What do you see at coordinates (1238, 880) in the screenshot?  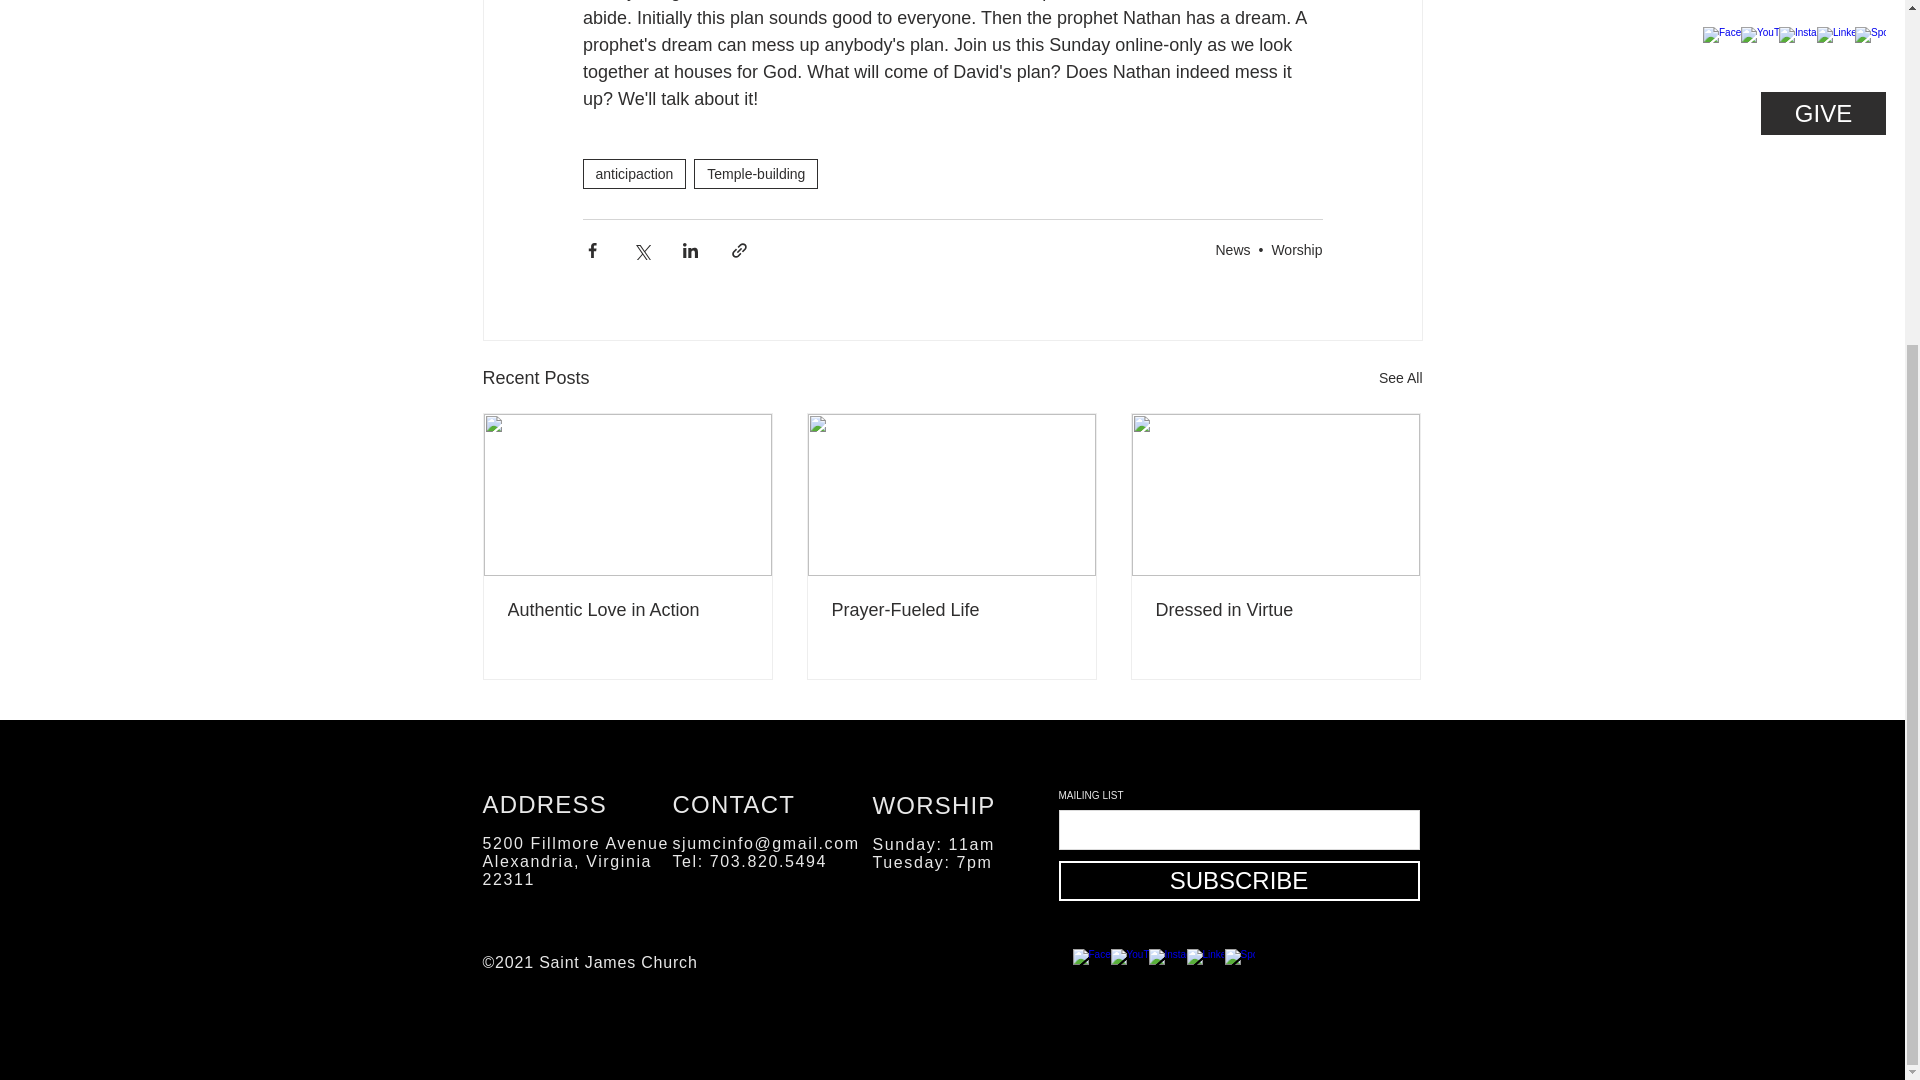 I see `SUBSCRIBE` at bounding box center [1238, 880].